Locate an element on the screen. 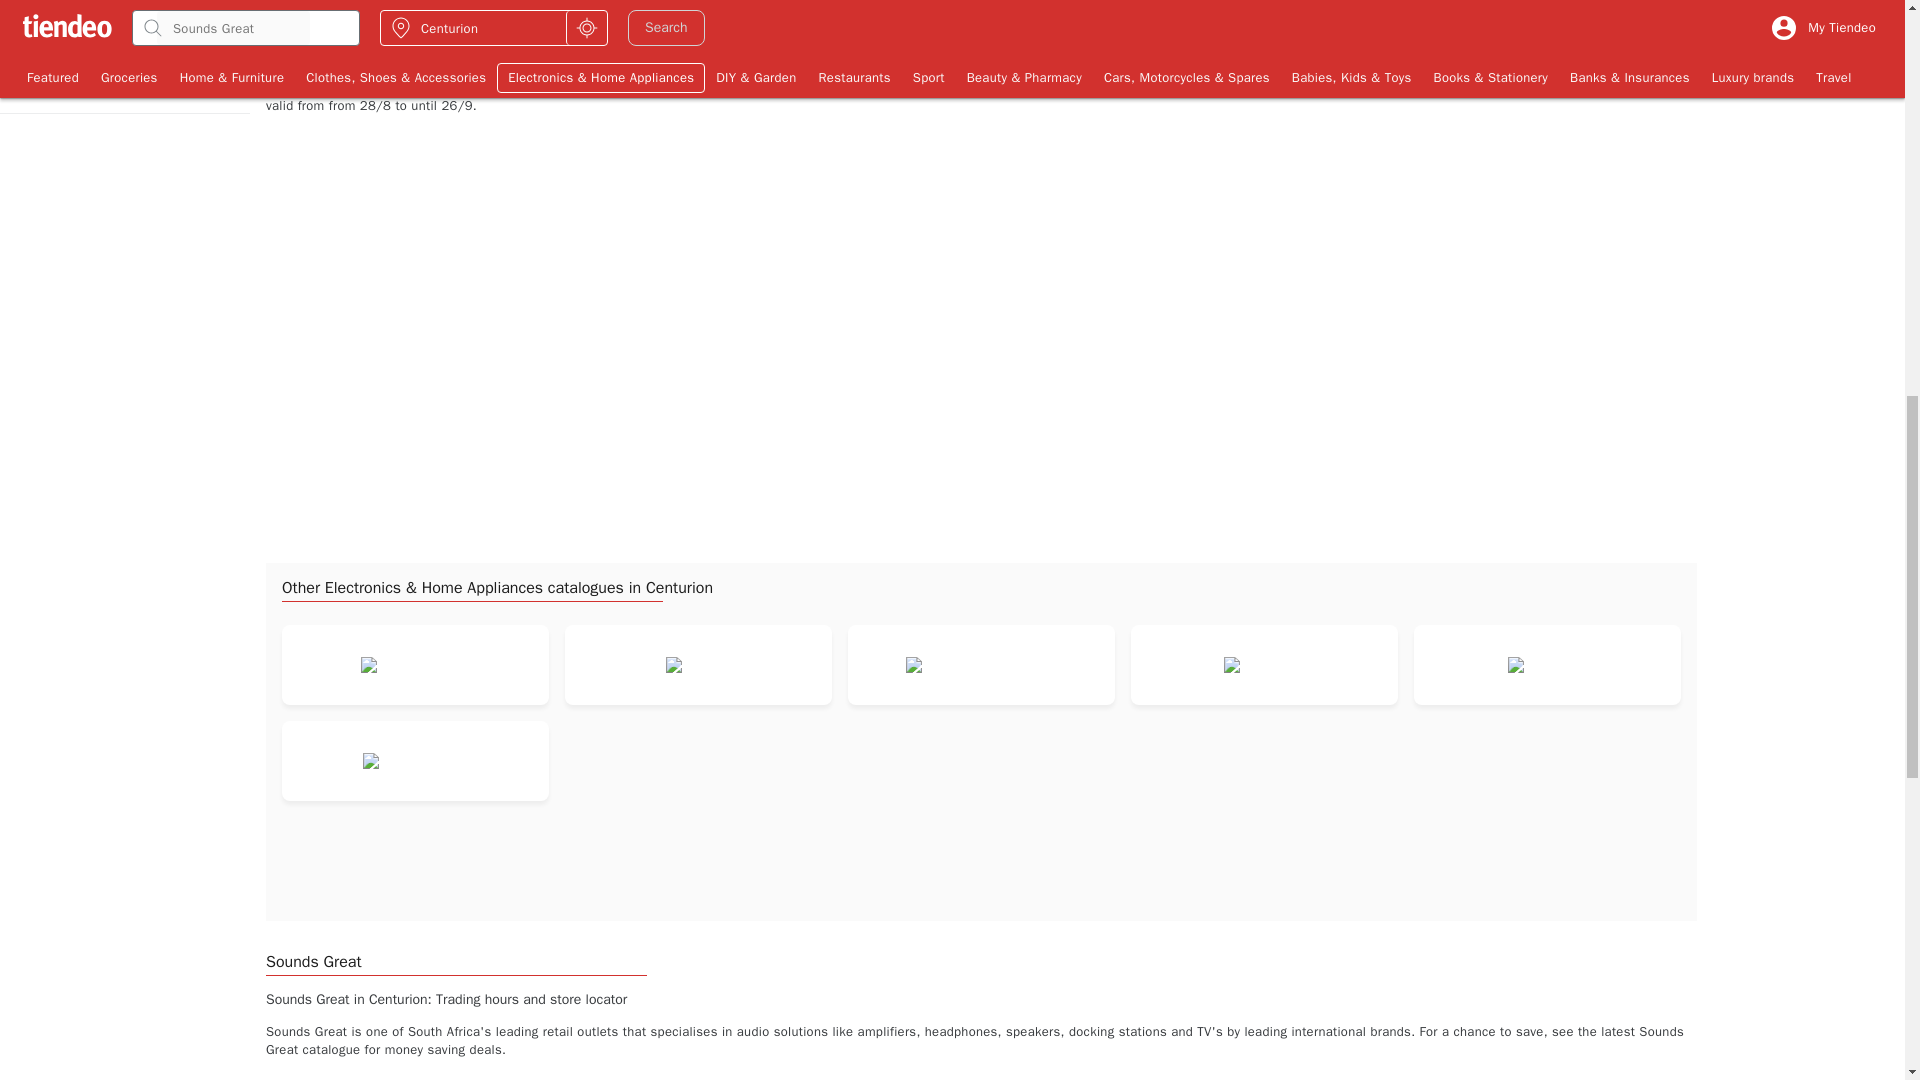  Logo AMC Cookware is located at coordinates (415, 760).